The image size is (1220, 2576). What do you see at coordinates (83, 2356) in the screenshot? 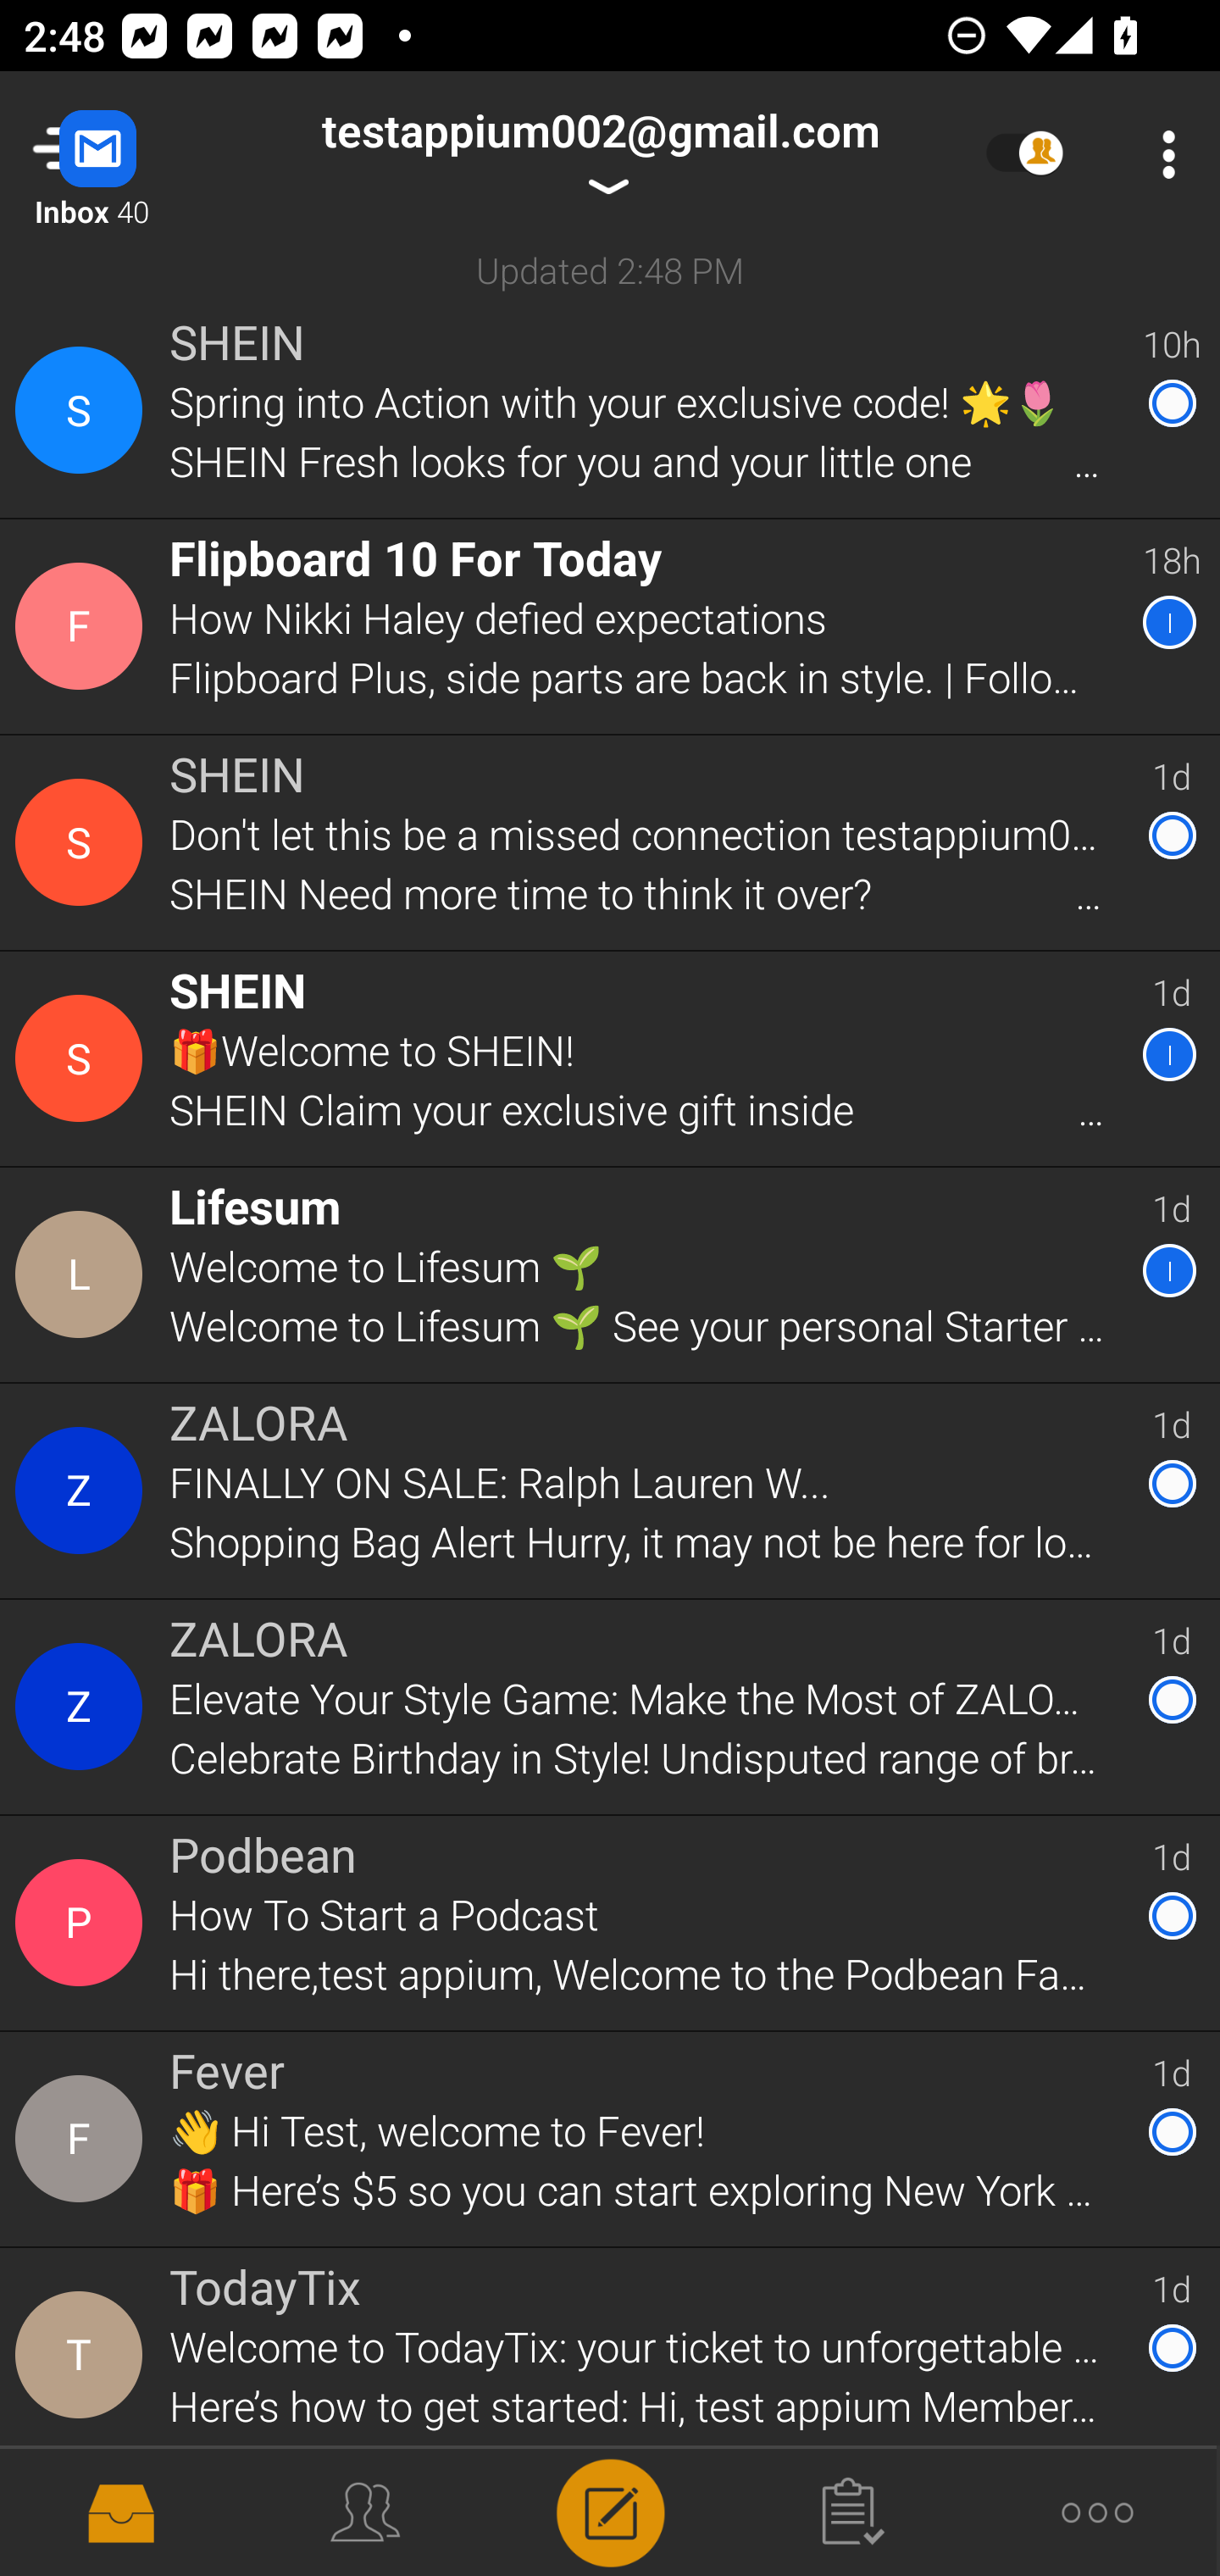
I see `Contact Details` at bounding box center [83, 2356].